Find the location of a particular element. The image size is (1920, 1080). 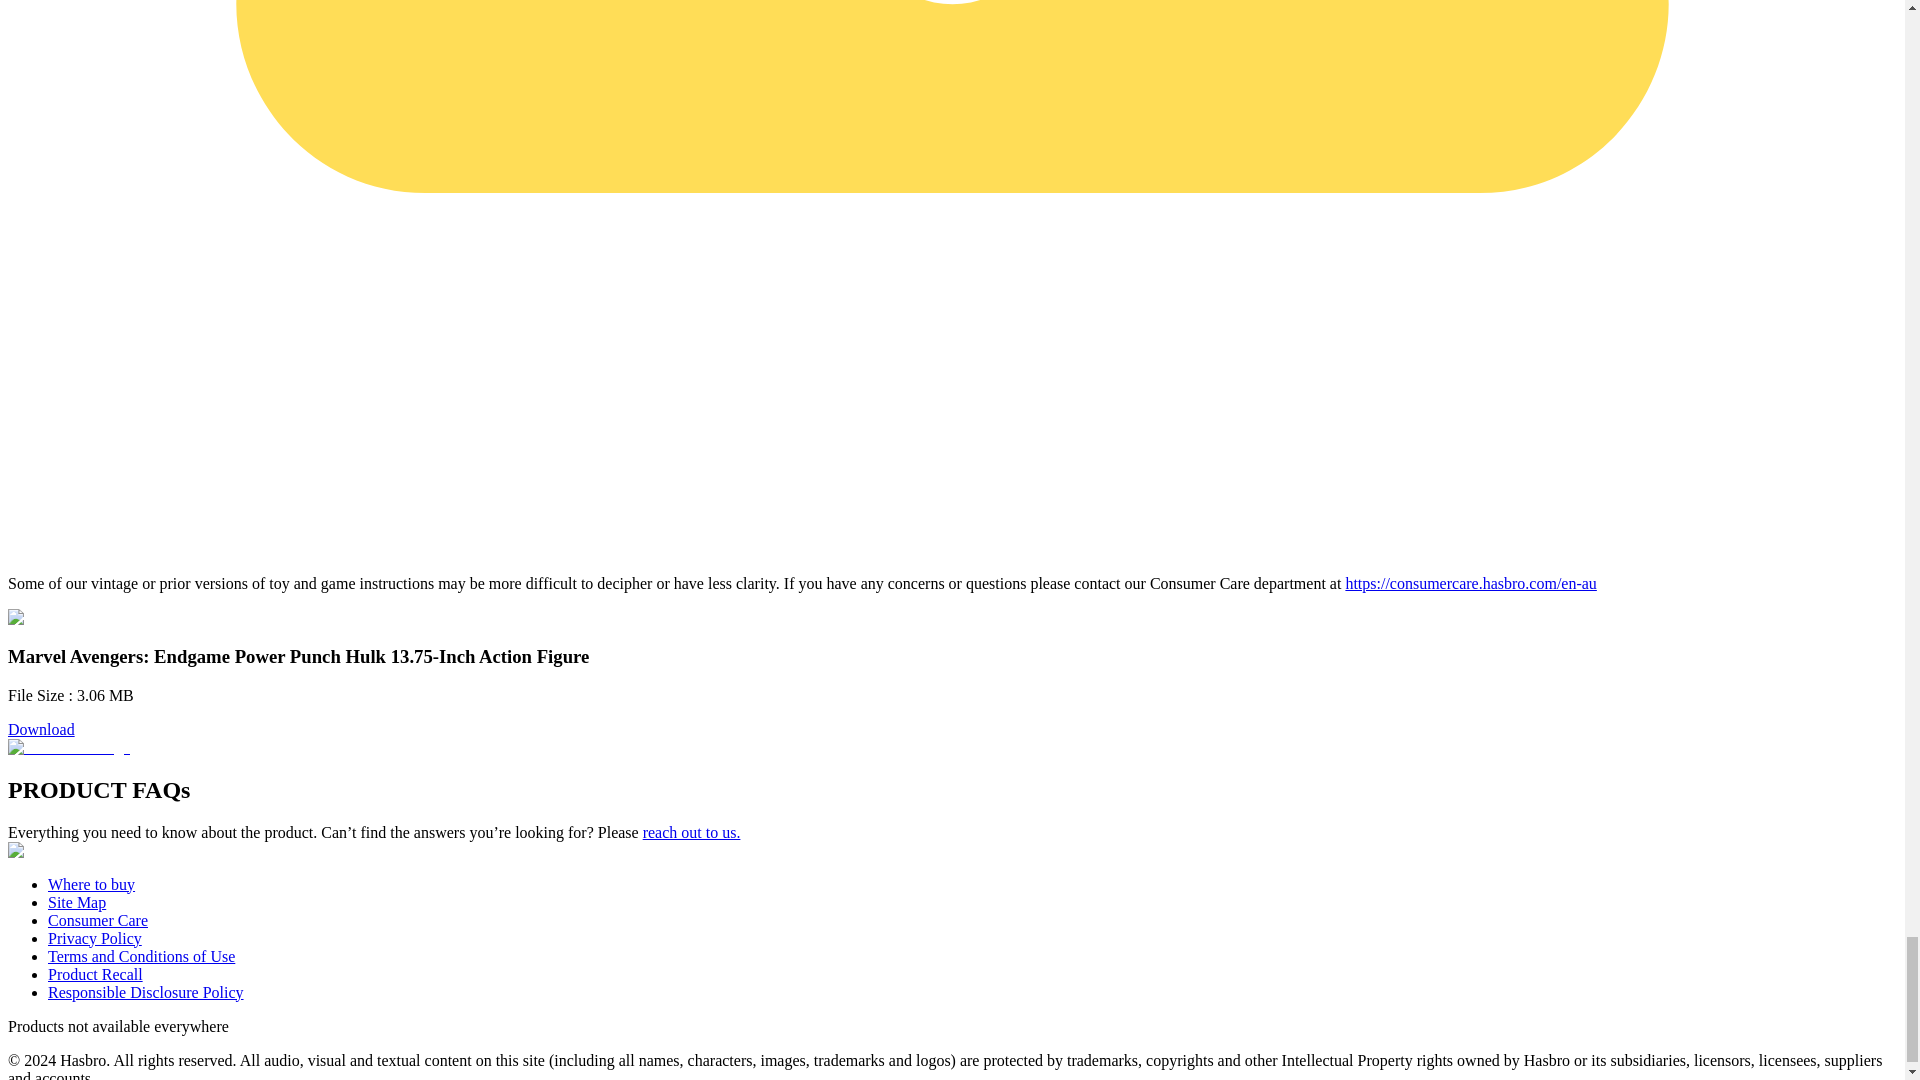

Privacy Policy is located at coordinates (95, 938).